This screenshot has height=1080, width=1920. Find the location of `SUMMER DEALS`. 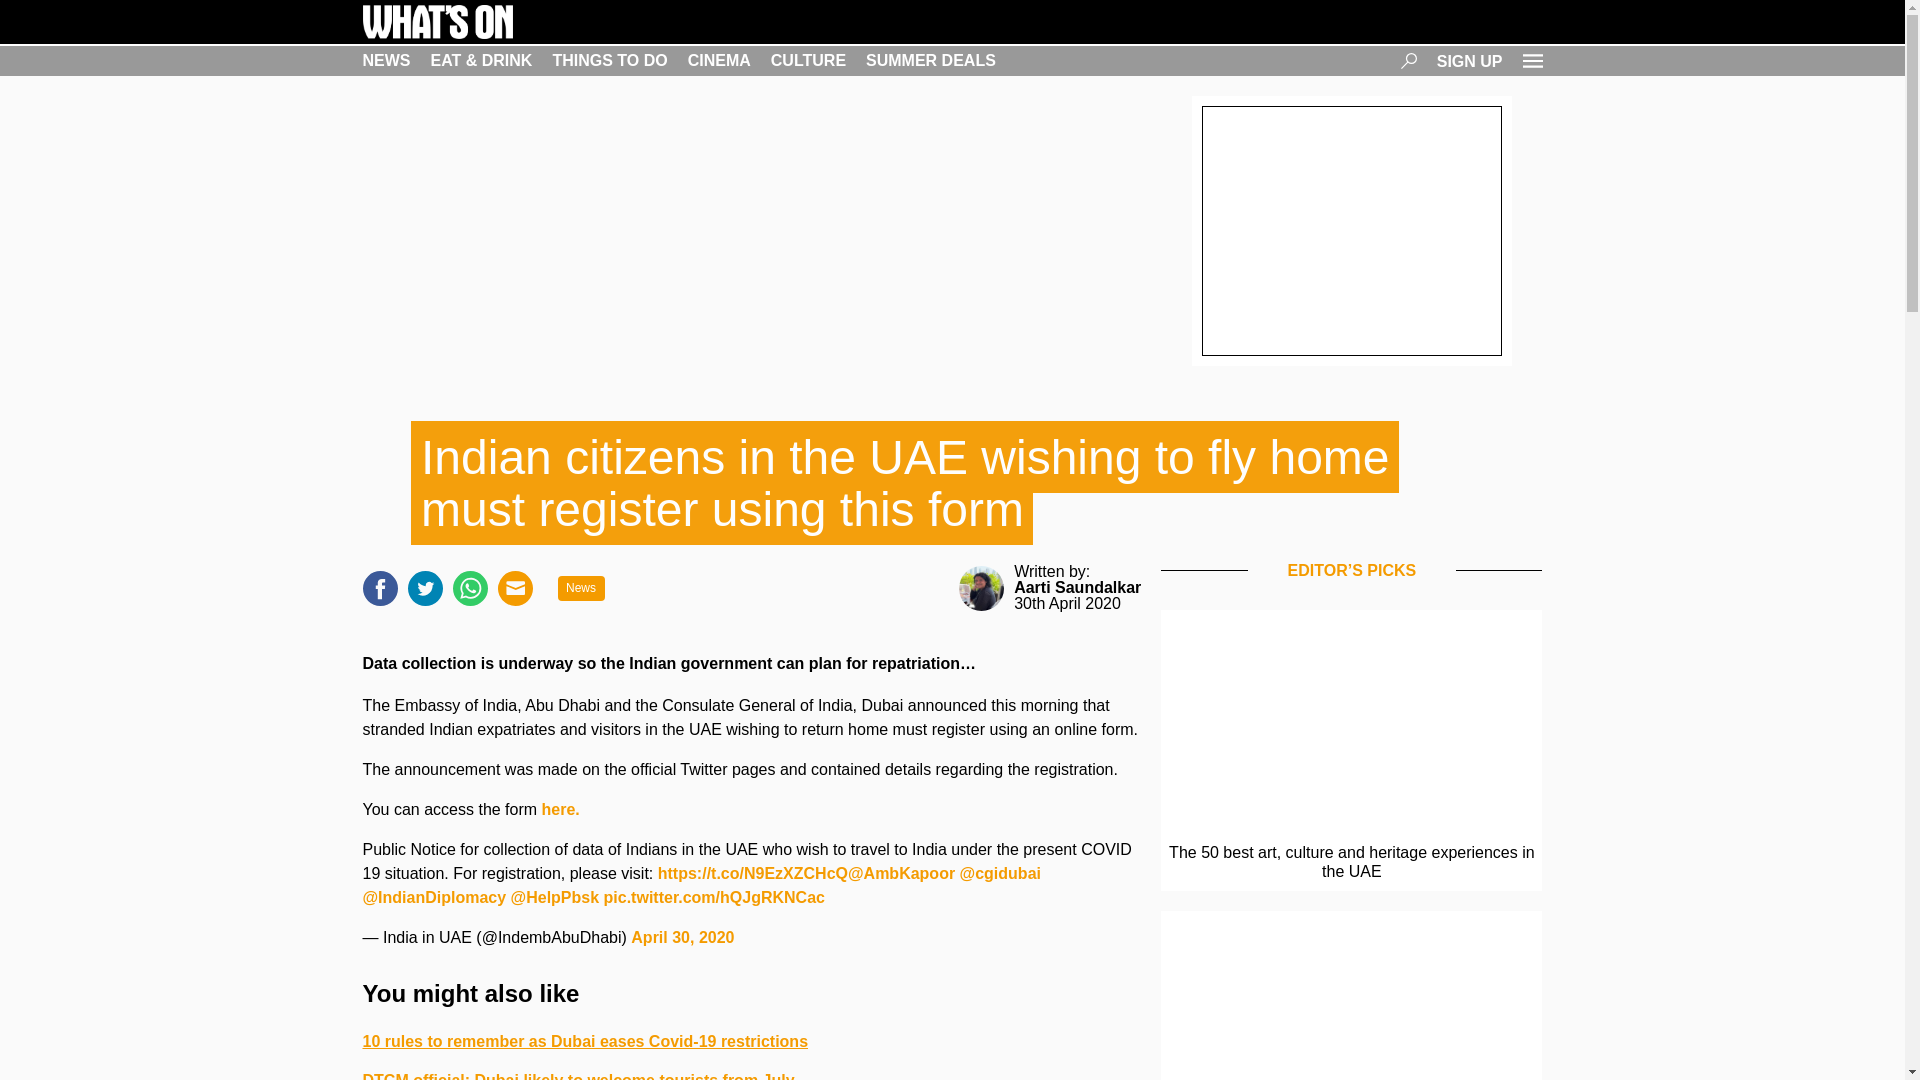

SUMMER DEALS is located at coordinates (930, 60).